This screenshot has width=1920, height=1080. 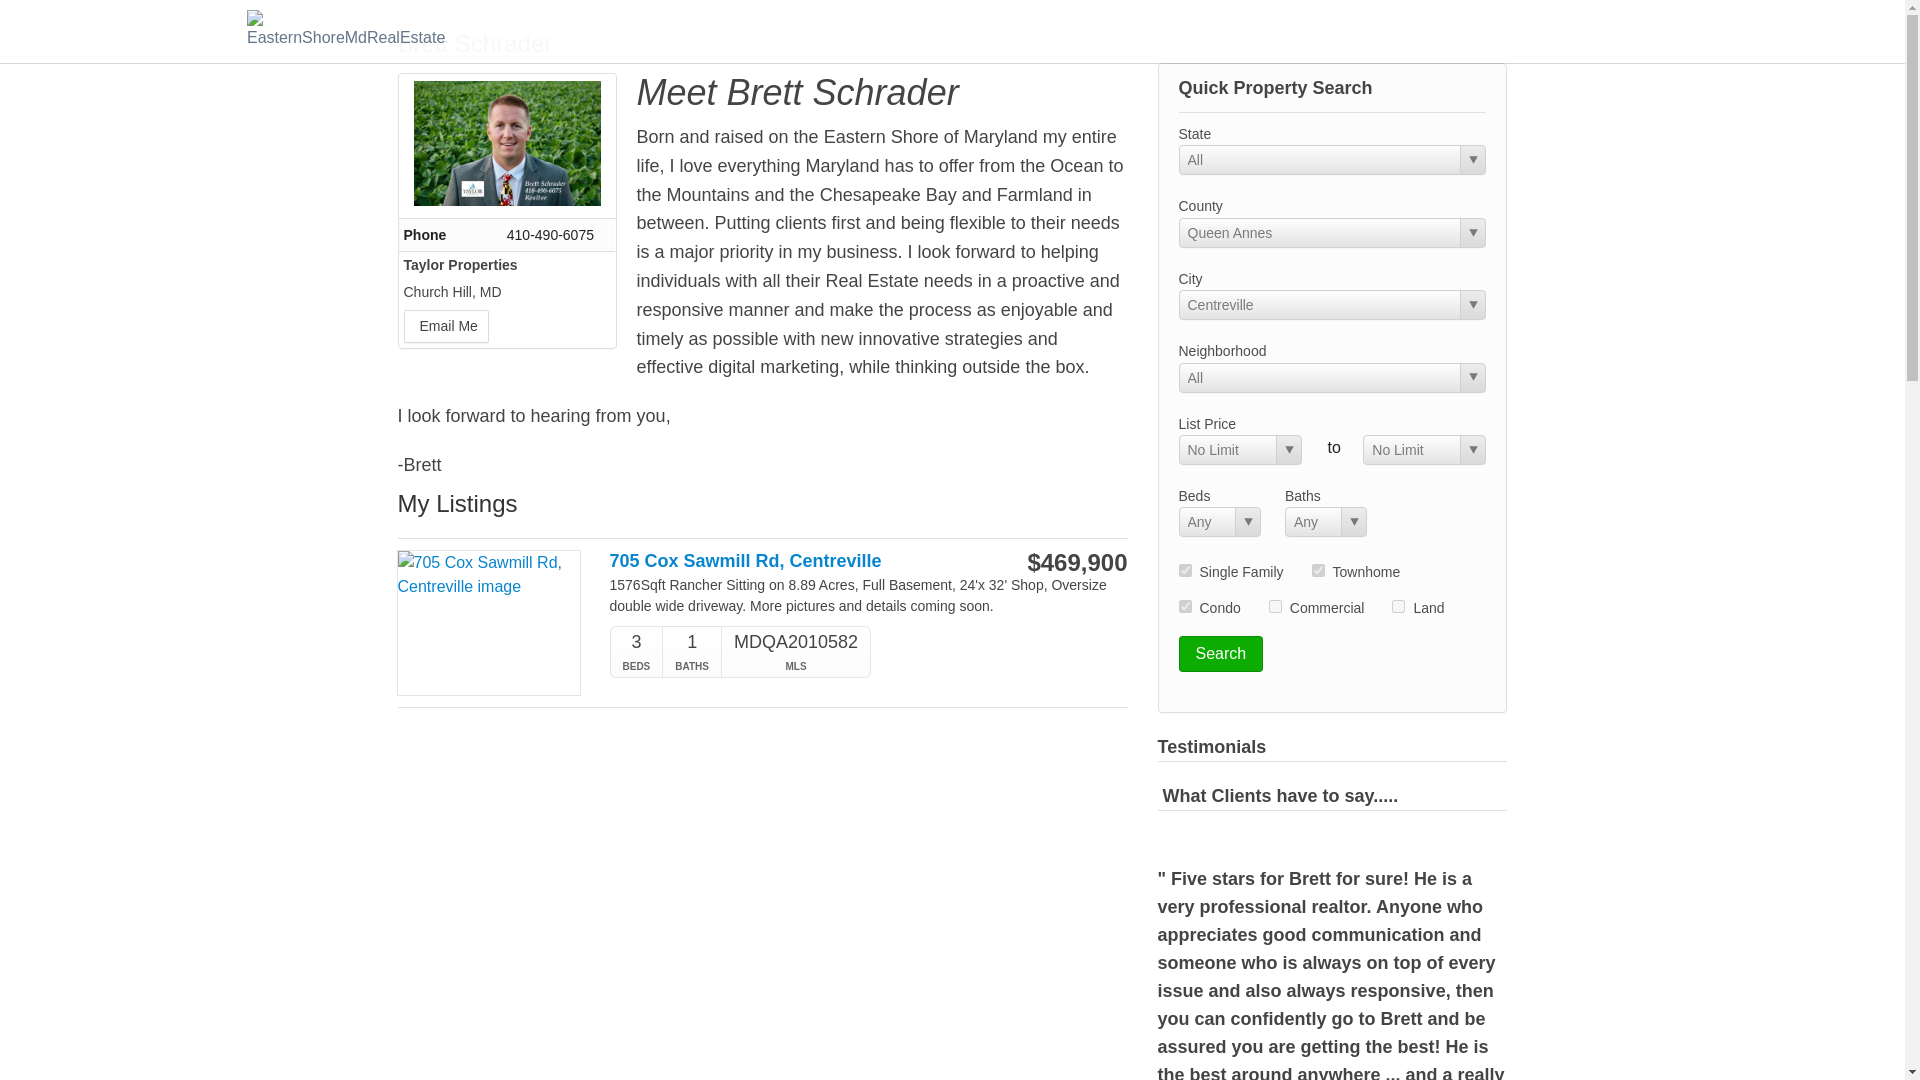 What do you see at coordinates (1220, 654) in the screenshot?
I see `Search` at bounding box center [1220, 654].